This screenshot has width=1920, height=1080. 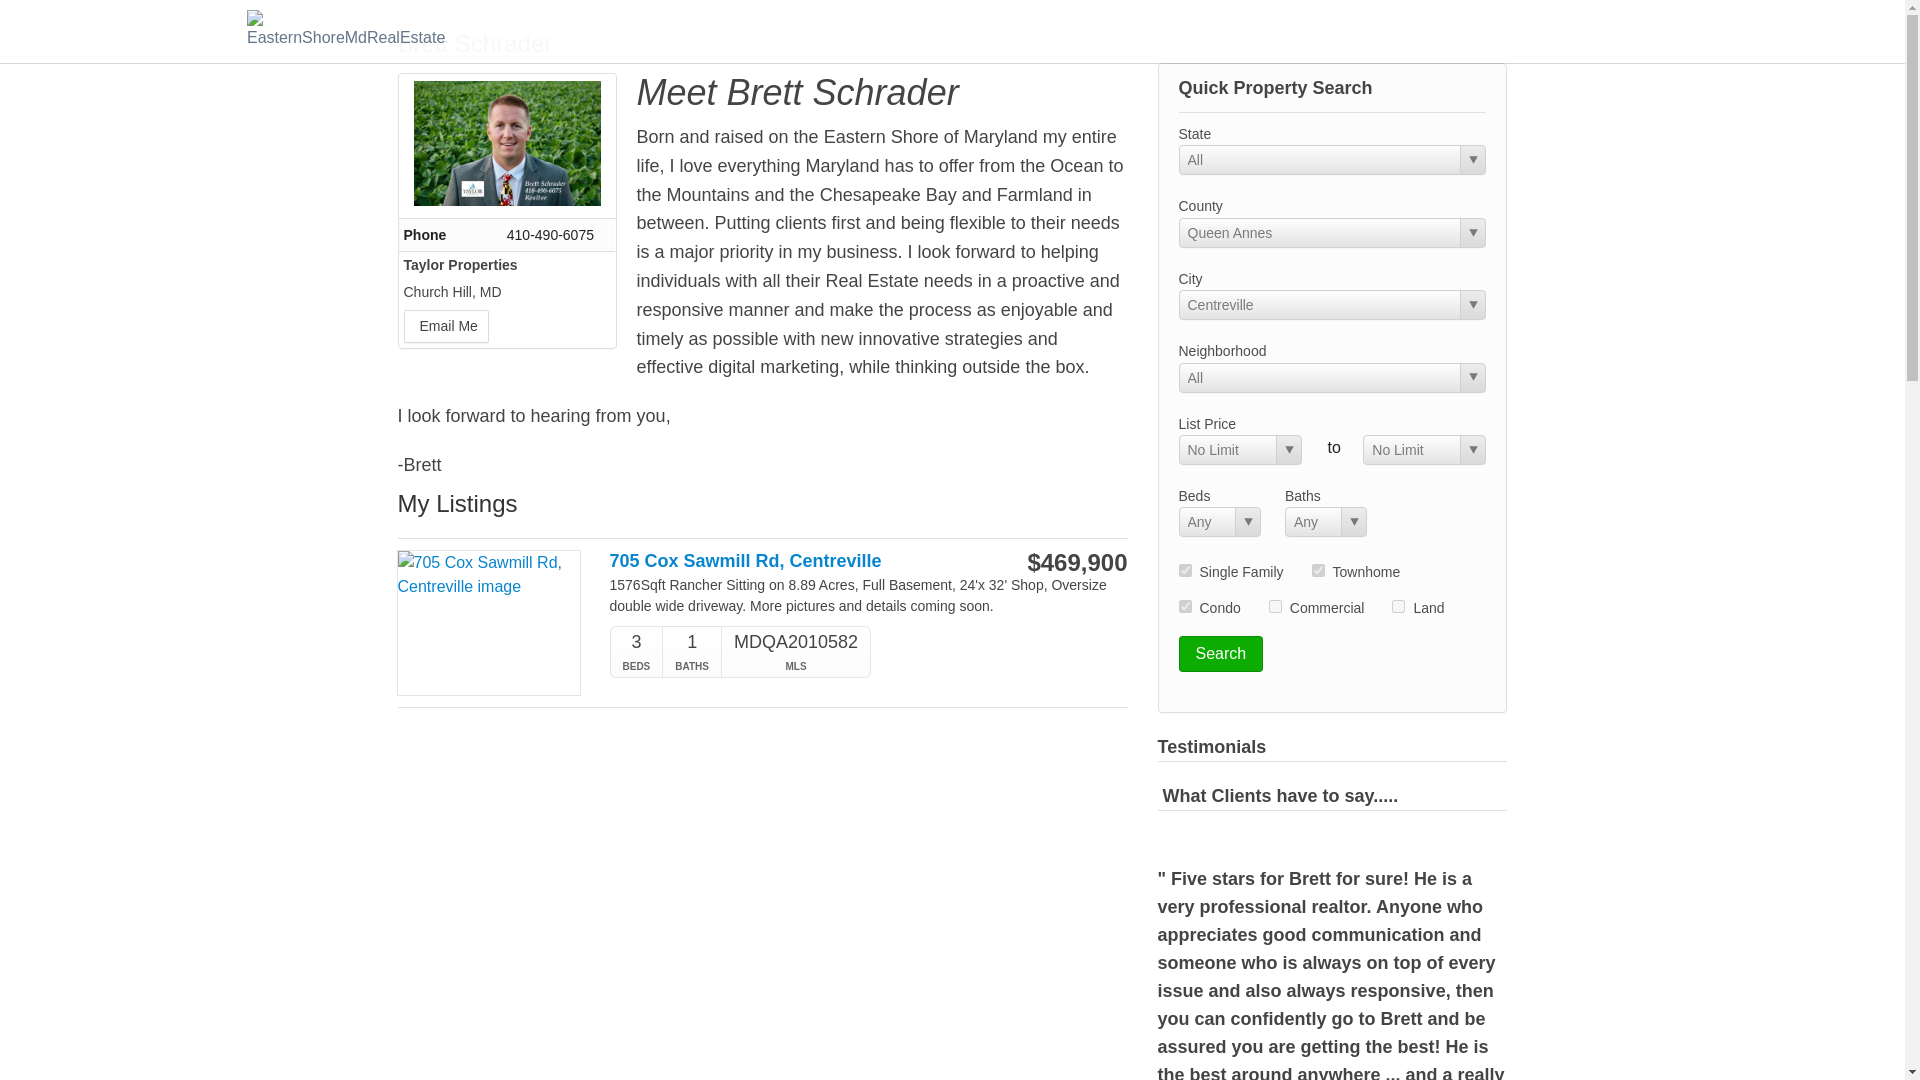 What do you see at coordinates (1220, 654) in the screenshot?
I see `Search` at bounding box center [1220, 654].